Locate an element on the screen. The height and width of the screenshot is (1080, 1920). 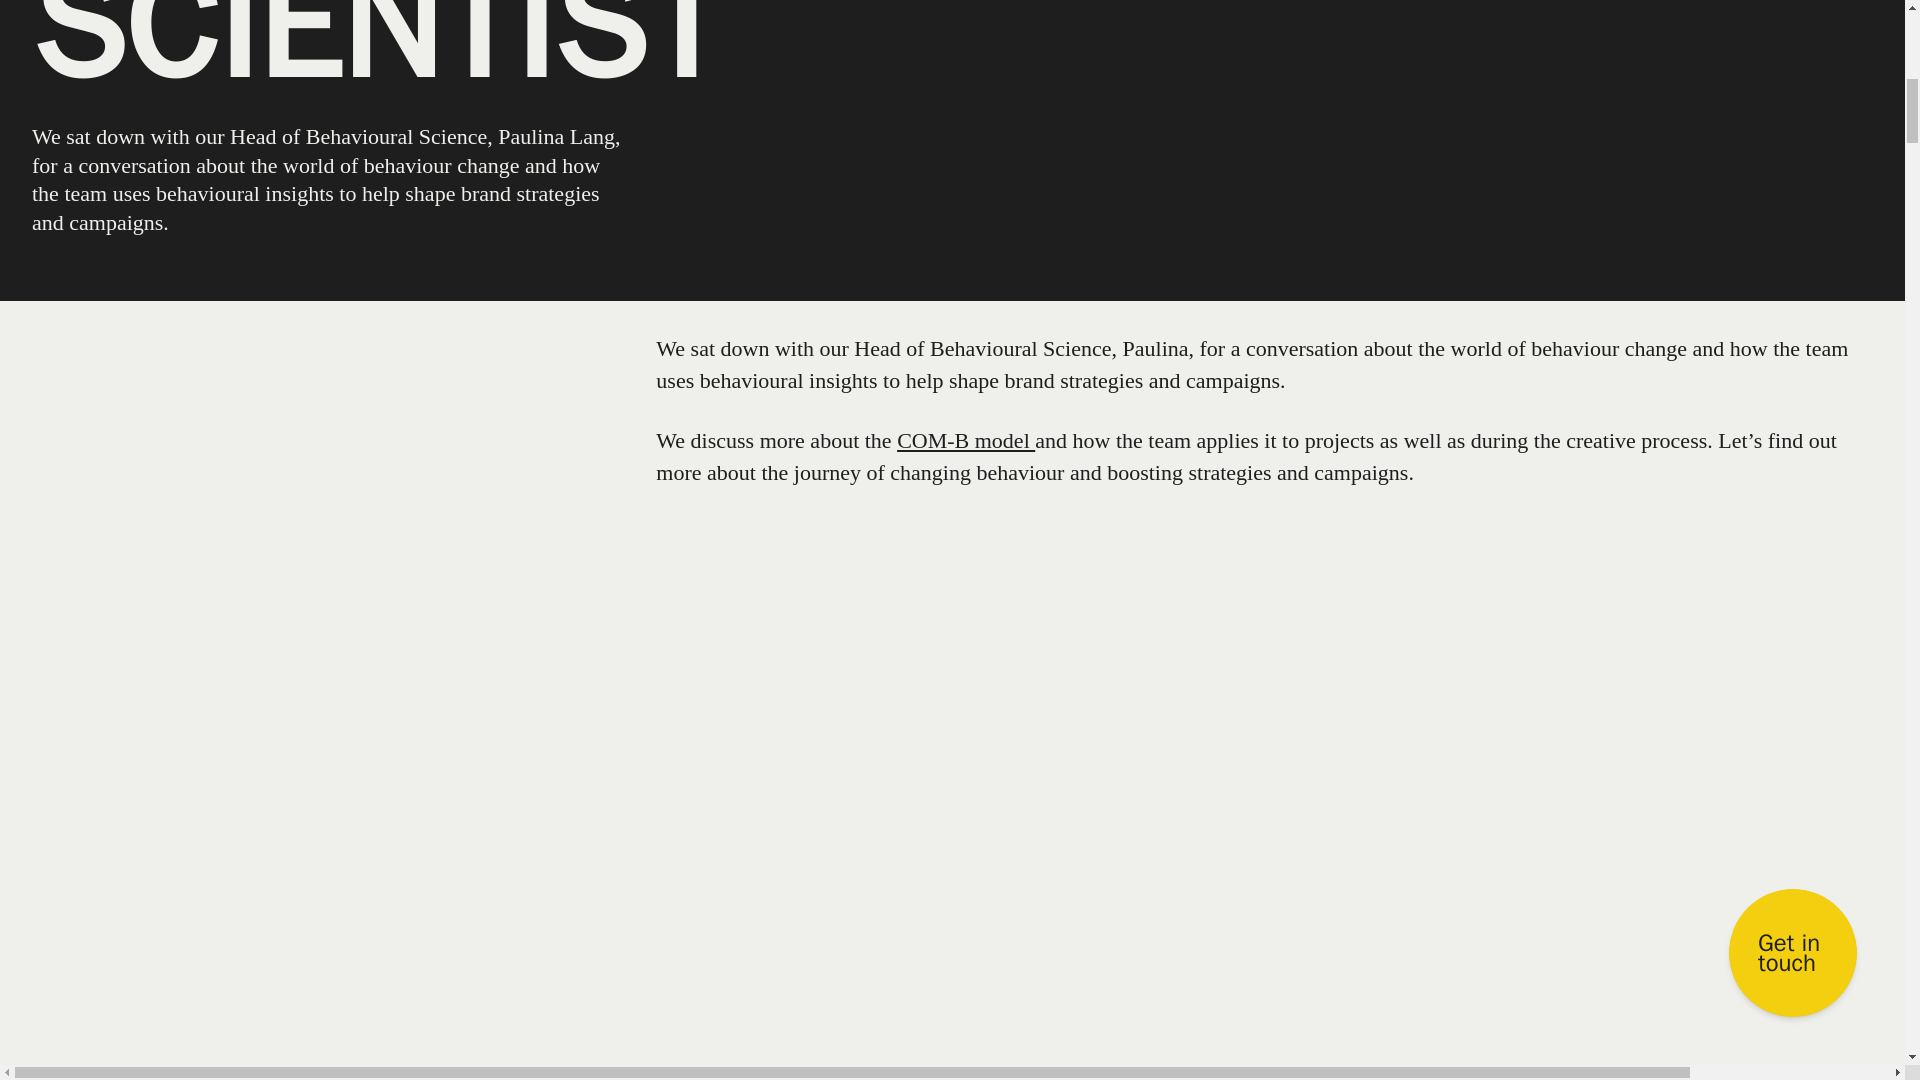
COM-B model is located at coordinates (965, 440).